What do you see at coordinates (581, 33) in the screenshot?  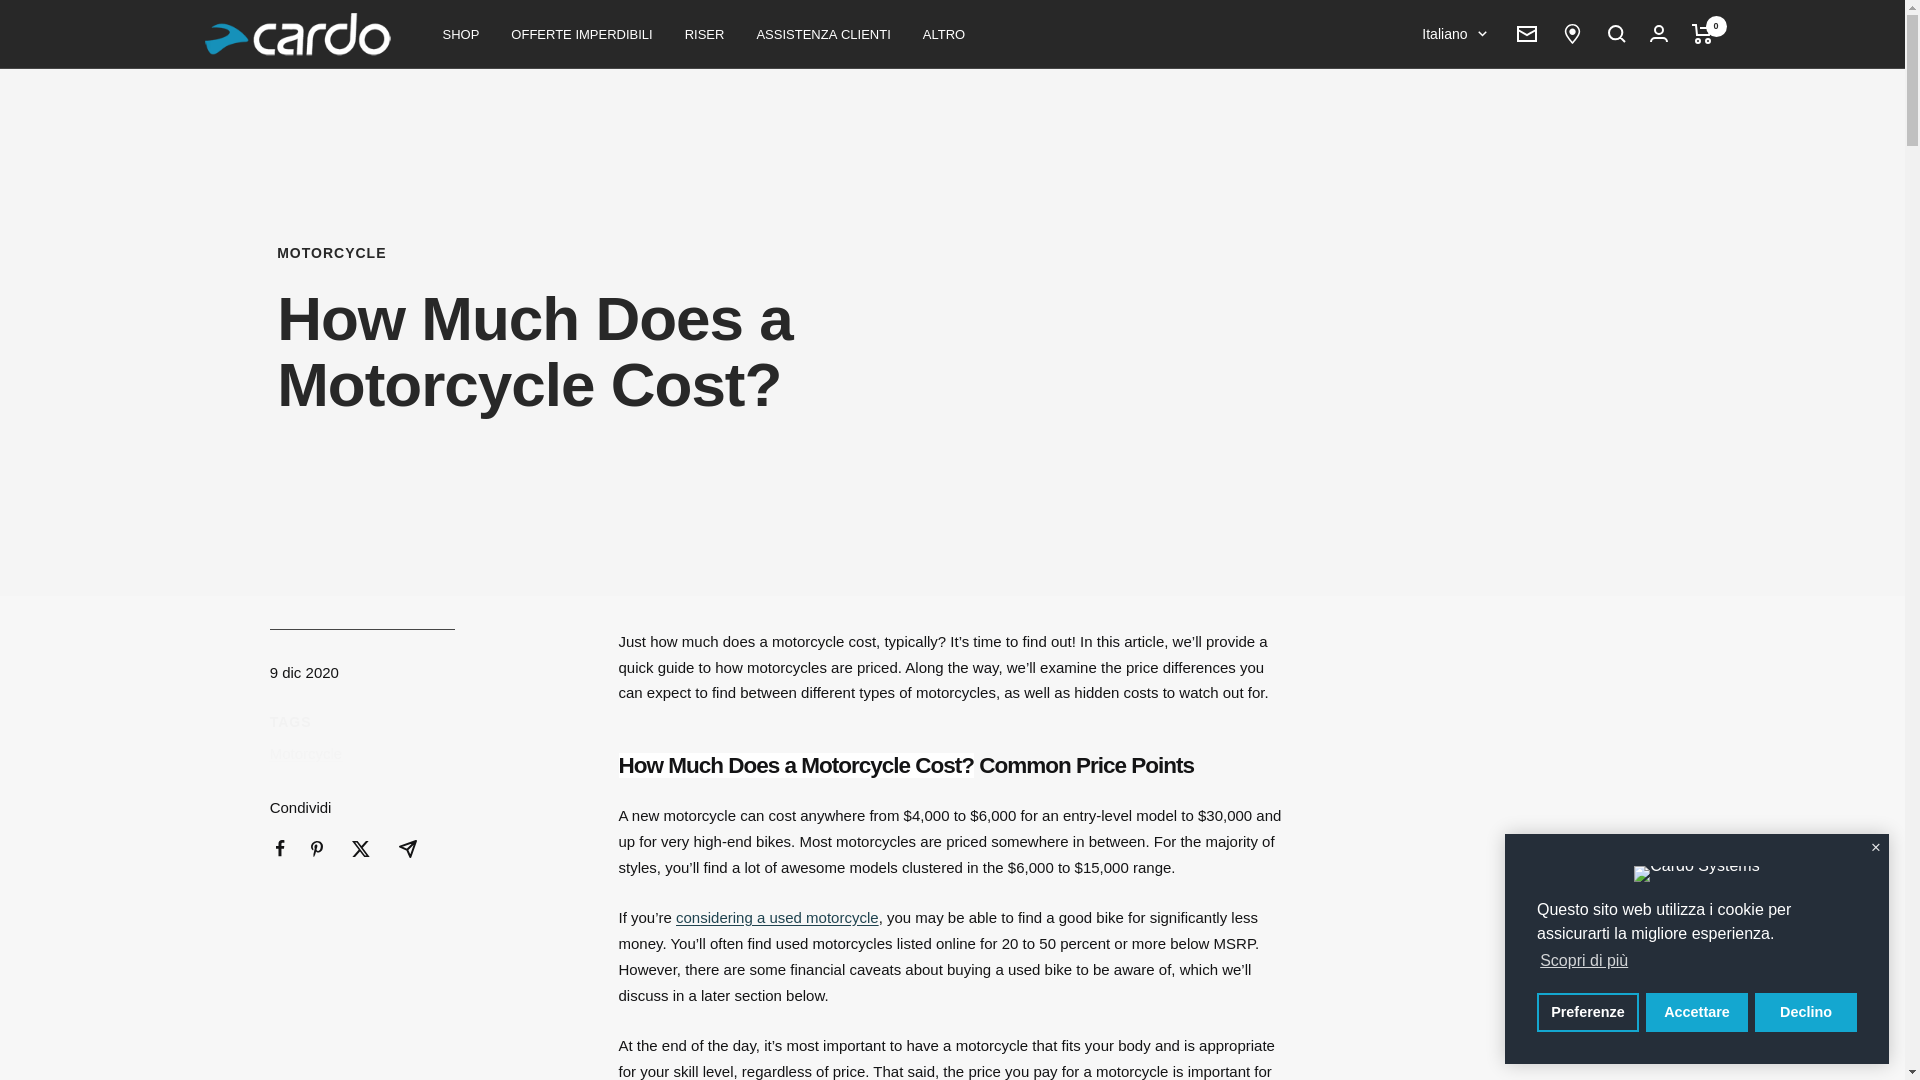 I see `Offerte imperdibili` at bounding box center [581, 33].